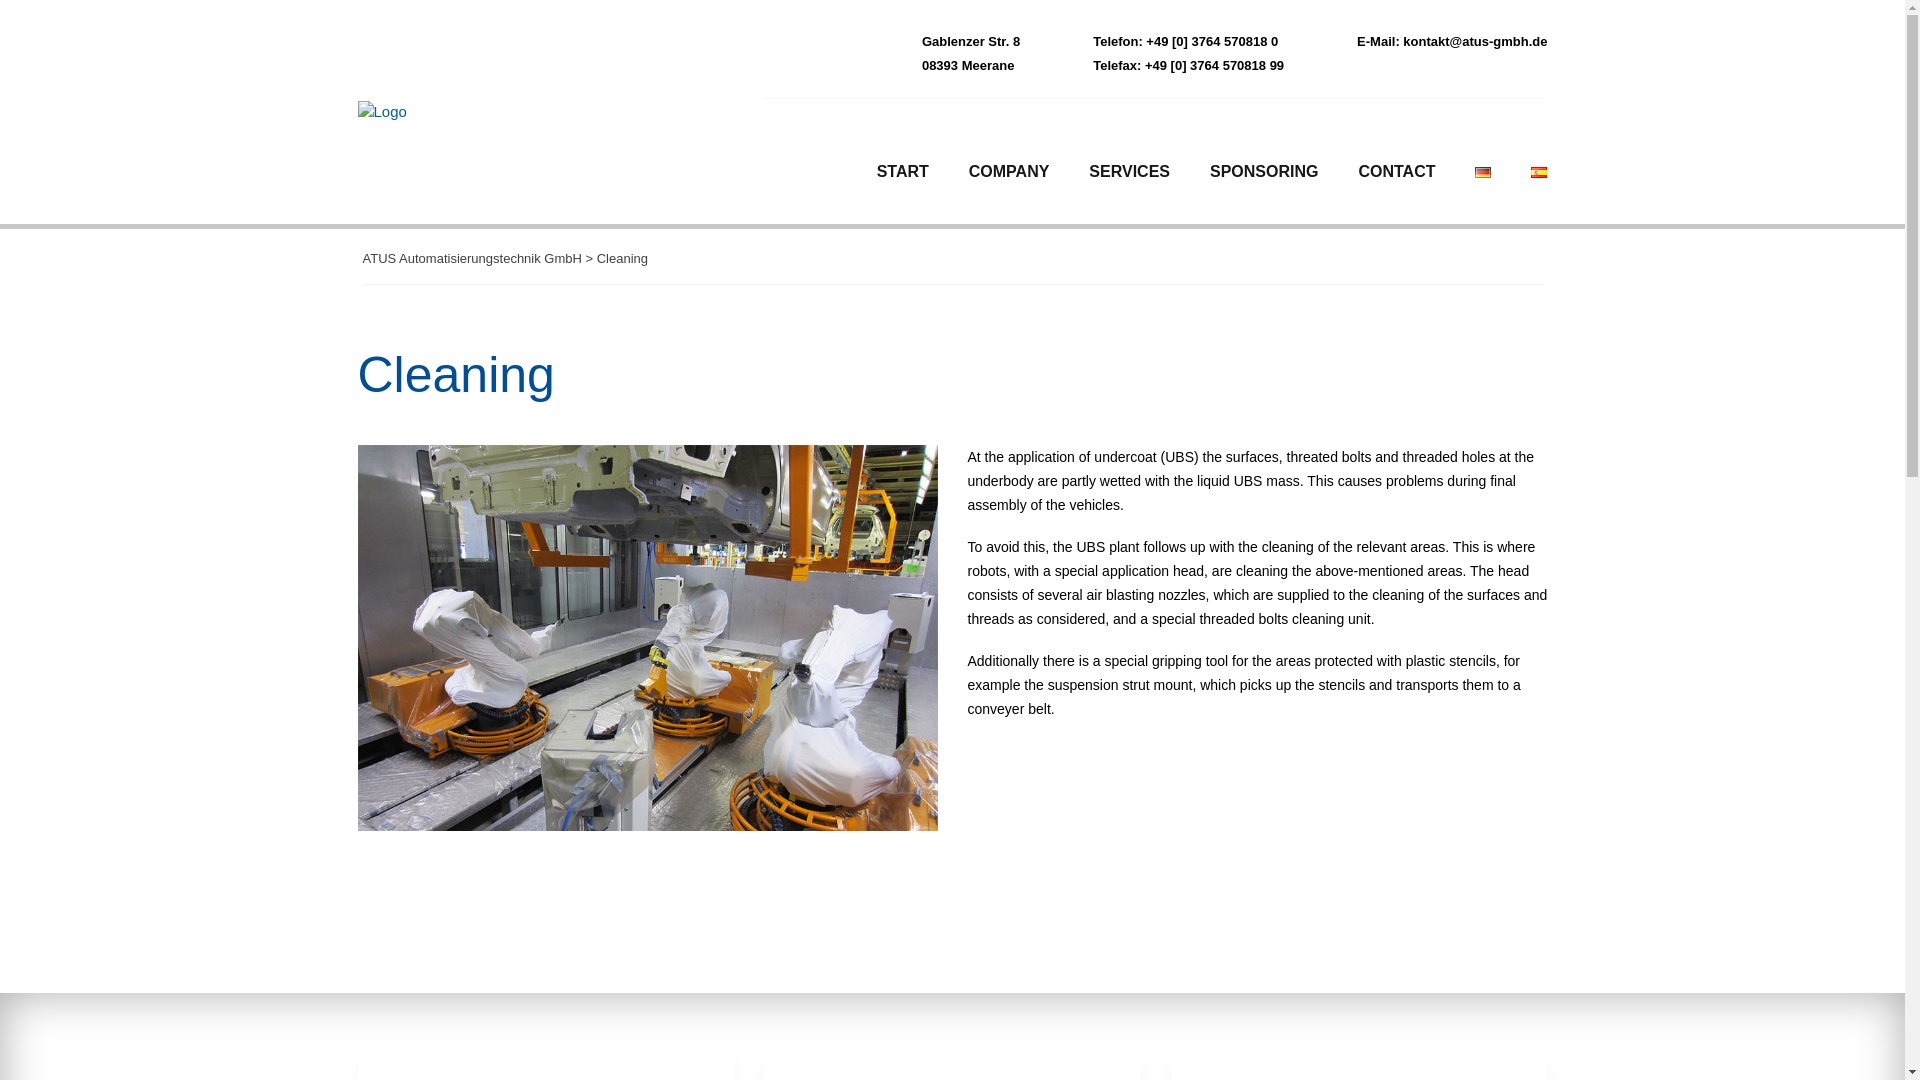 The image size is (1920, 1080). I want to click on Go to ATUS Automatisierungstechnik GmbH., so click(472, 258).